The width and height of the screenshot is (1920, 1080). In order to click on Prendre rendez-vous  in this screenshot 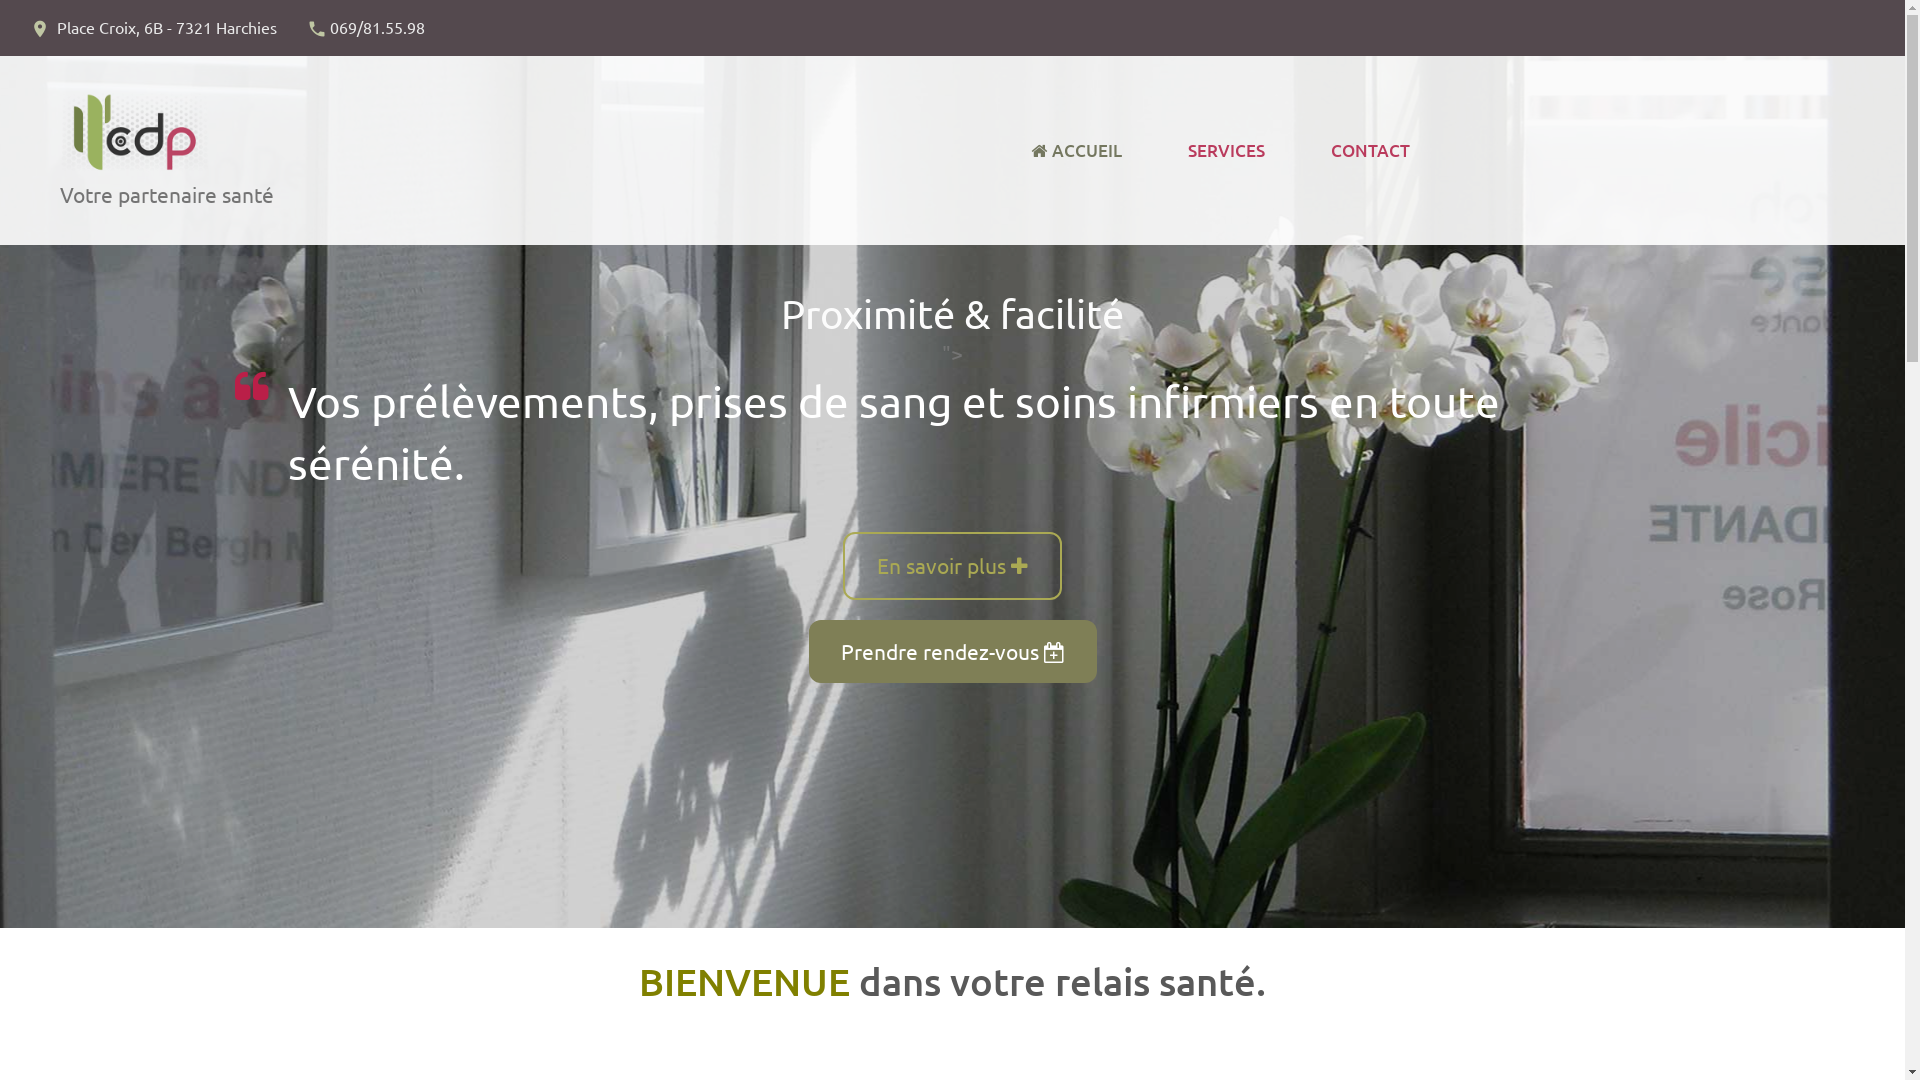, I will do `click(952, 652)`.